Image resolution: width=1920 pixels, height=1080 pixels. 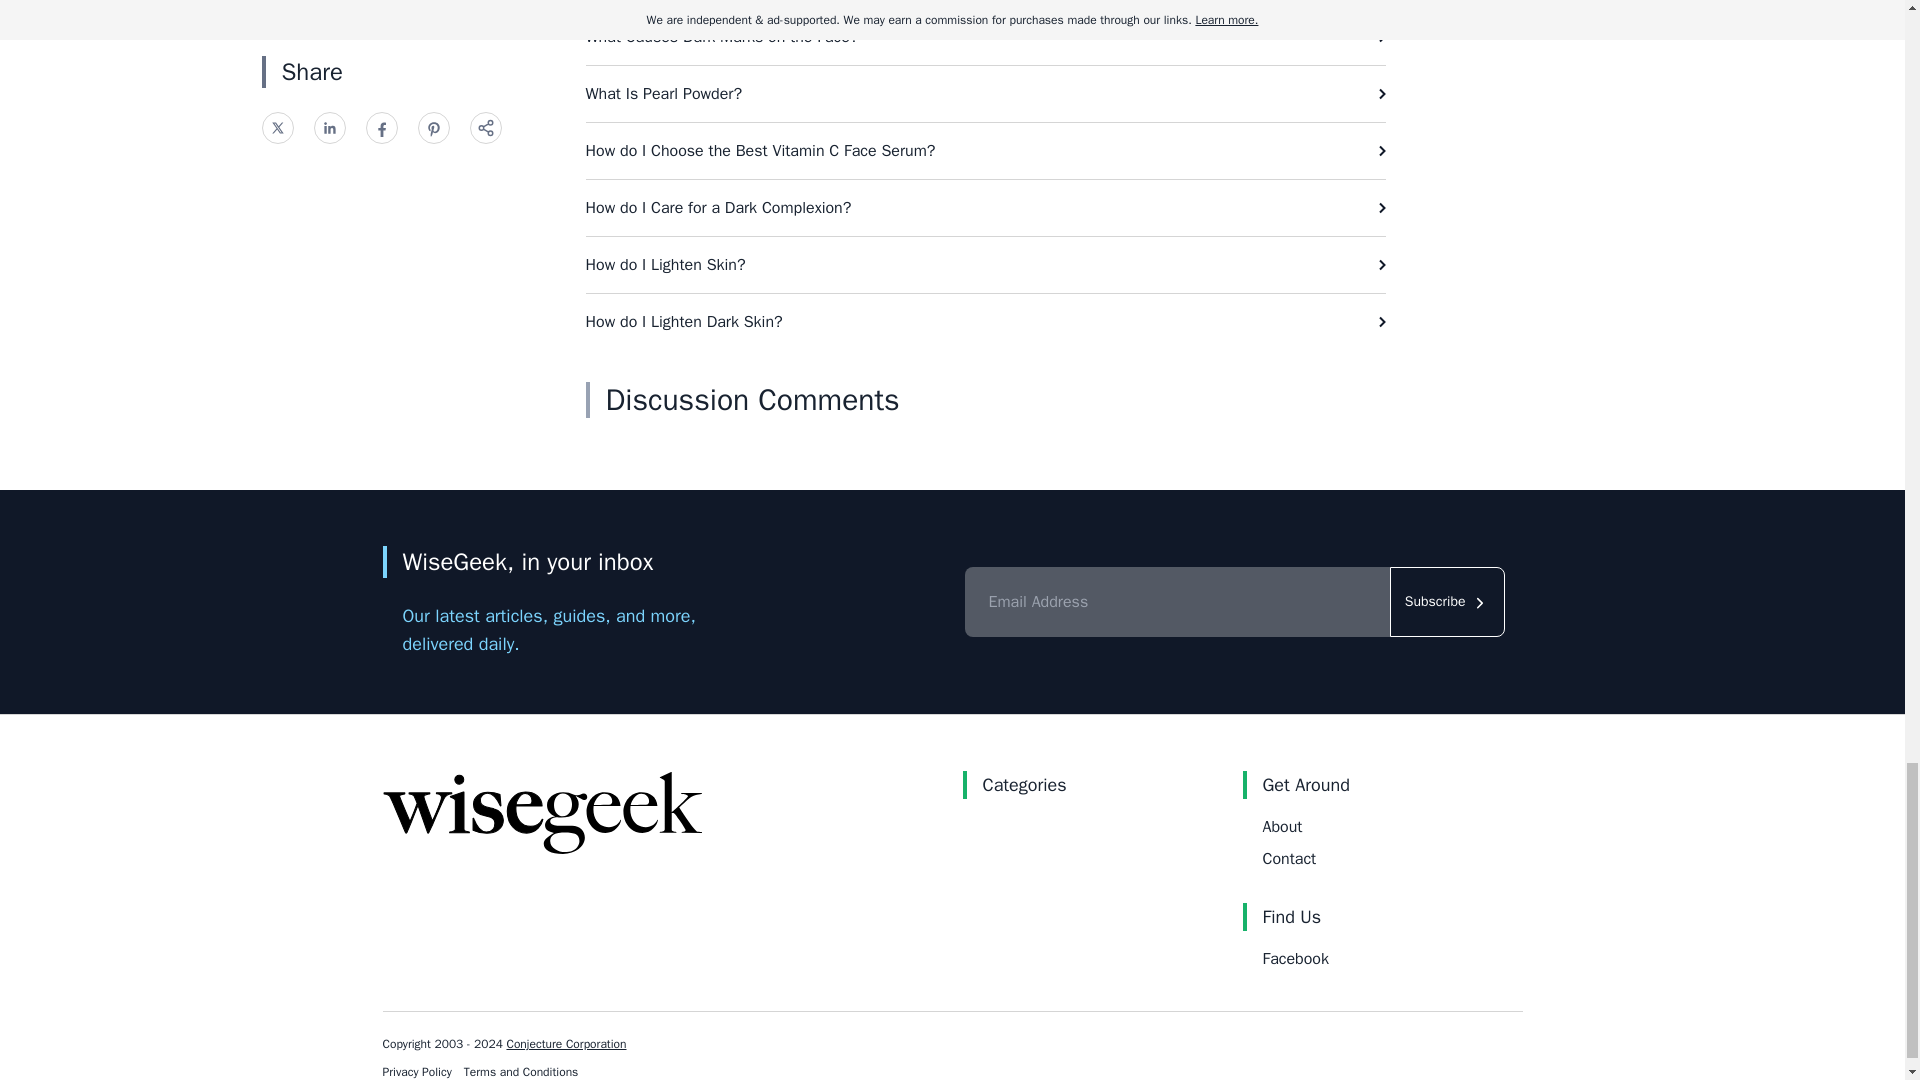 I want to click on What Is Pearl Powder?, so click(x=986, y=94).